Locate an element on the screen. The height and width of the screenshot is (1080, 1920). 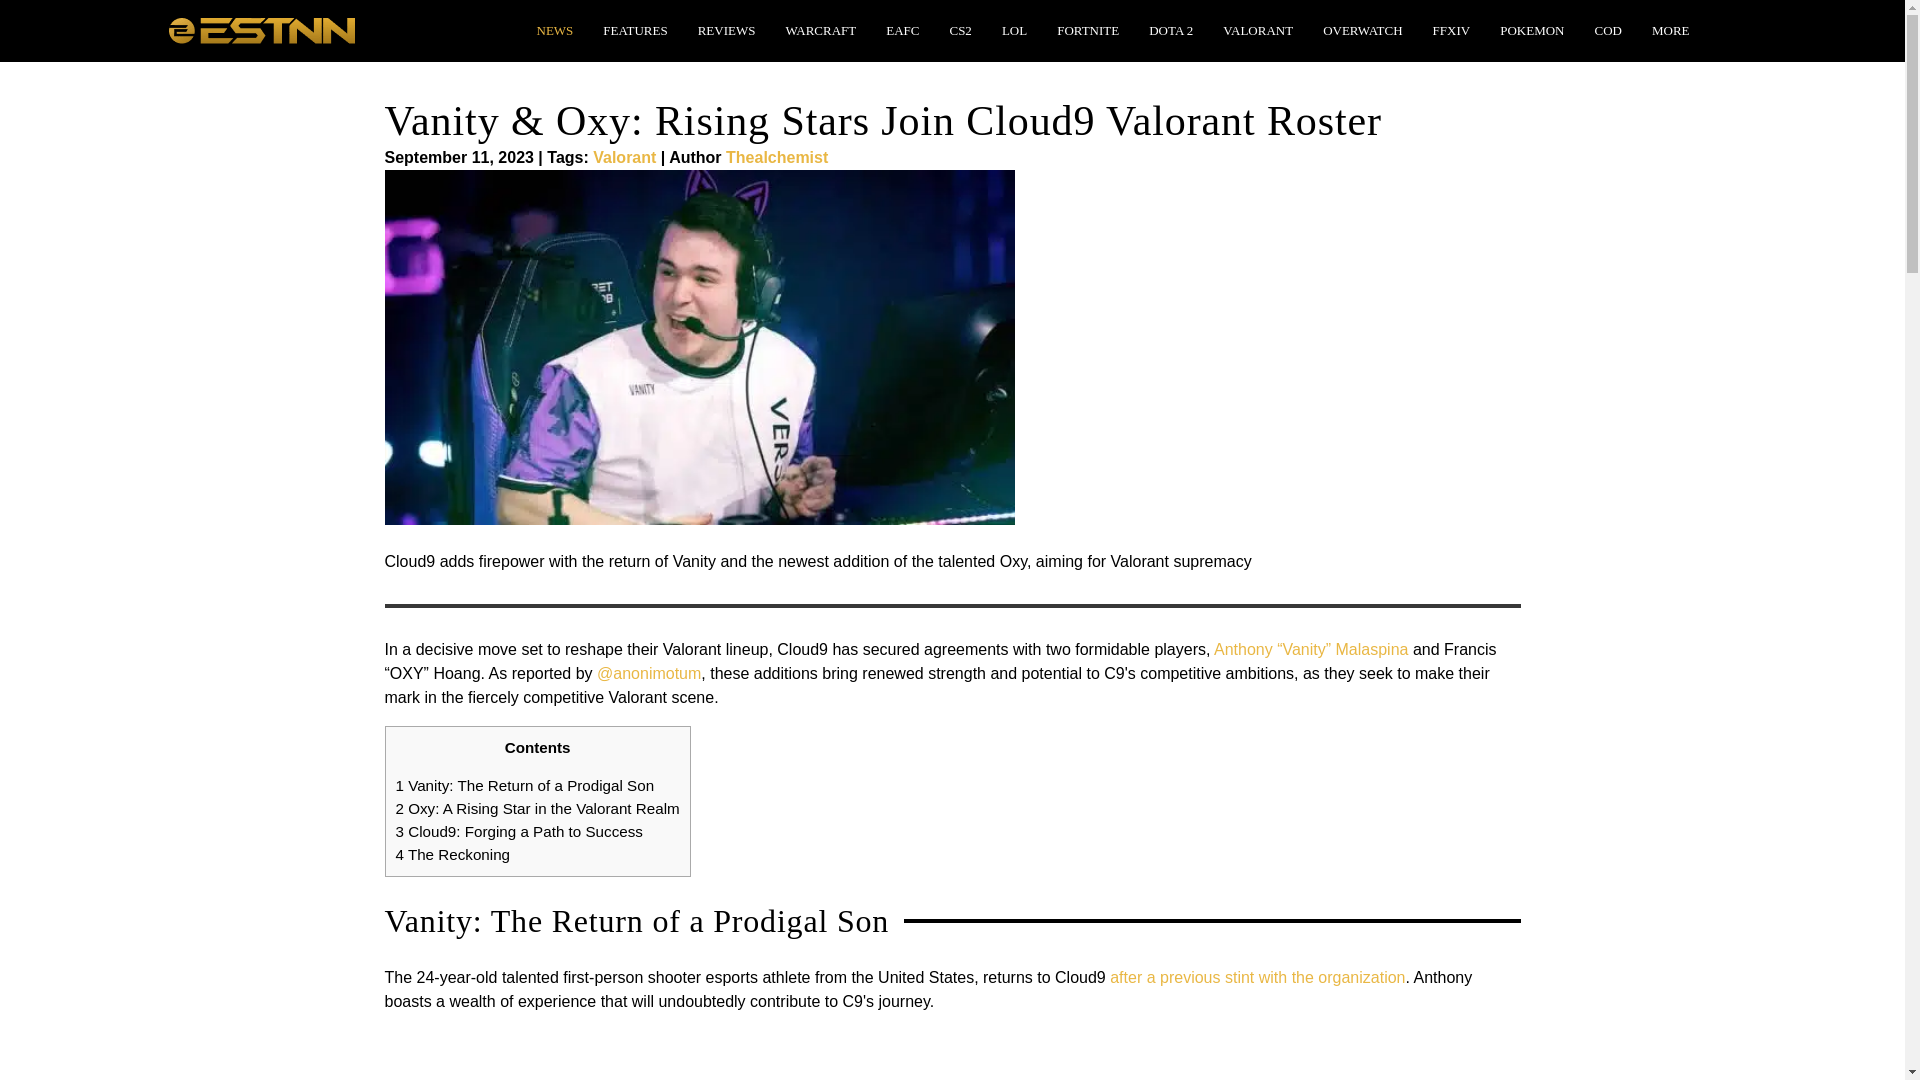
COD is located at coordinates (1607, 30).